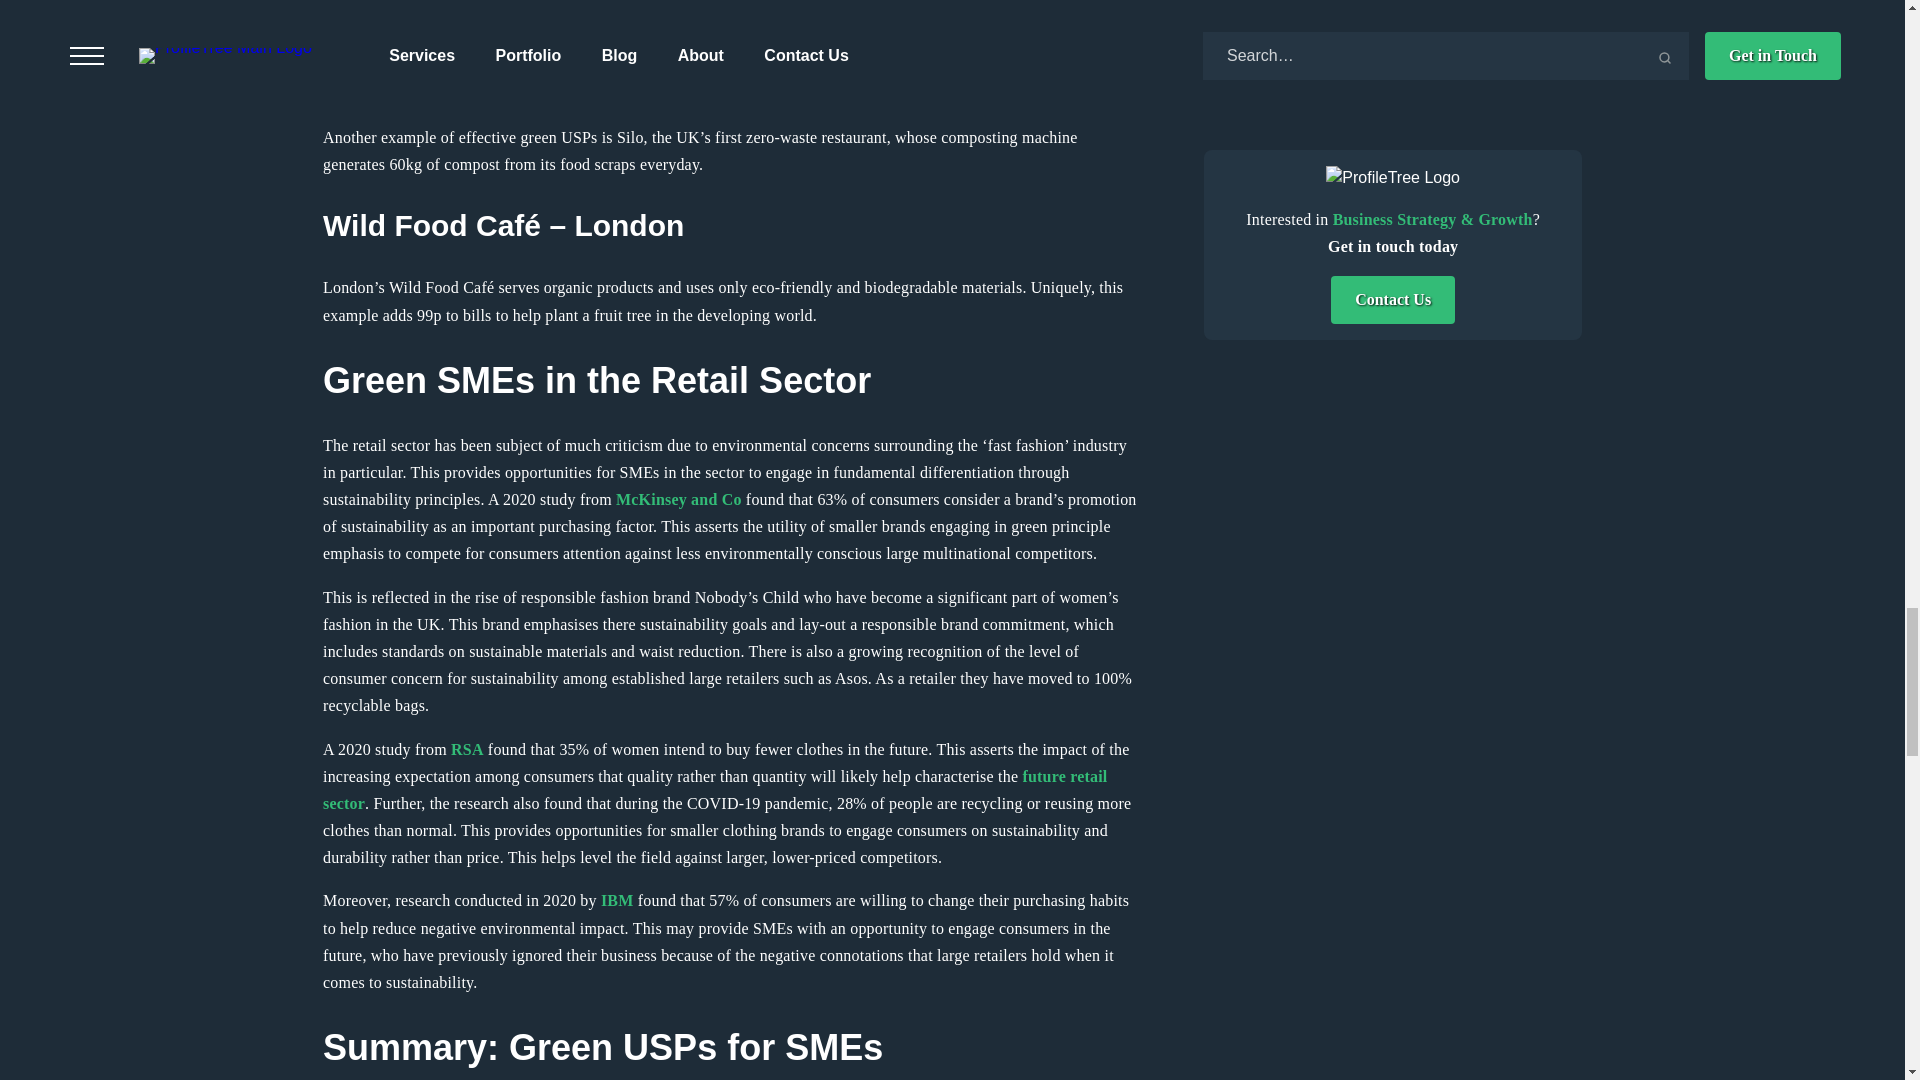 This screenshot has width=1920, height=1080. Describe the element at coordinates (714, 790) in the screenshot. I see `future retail sector` at that location.